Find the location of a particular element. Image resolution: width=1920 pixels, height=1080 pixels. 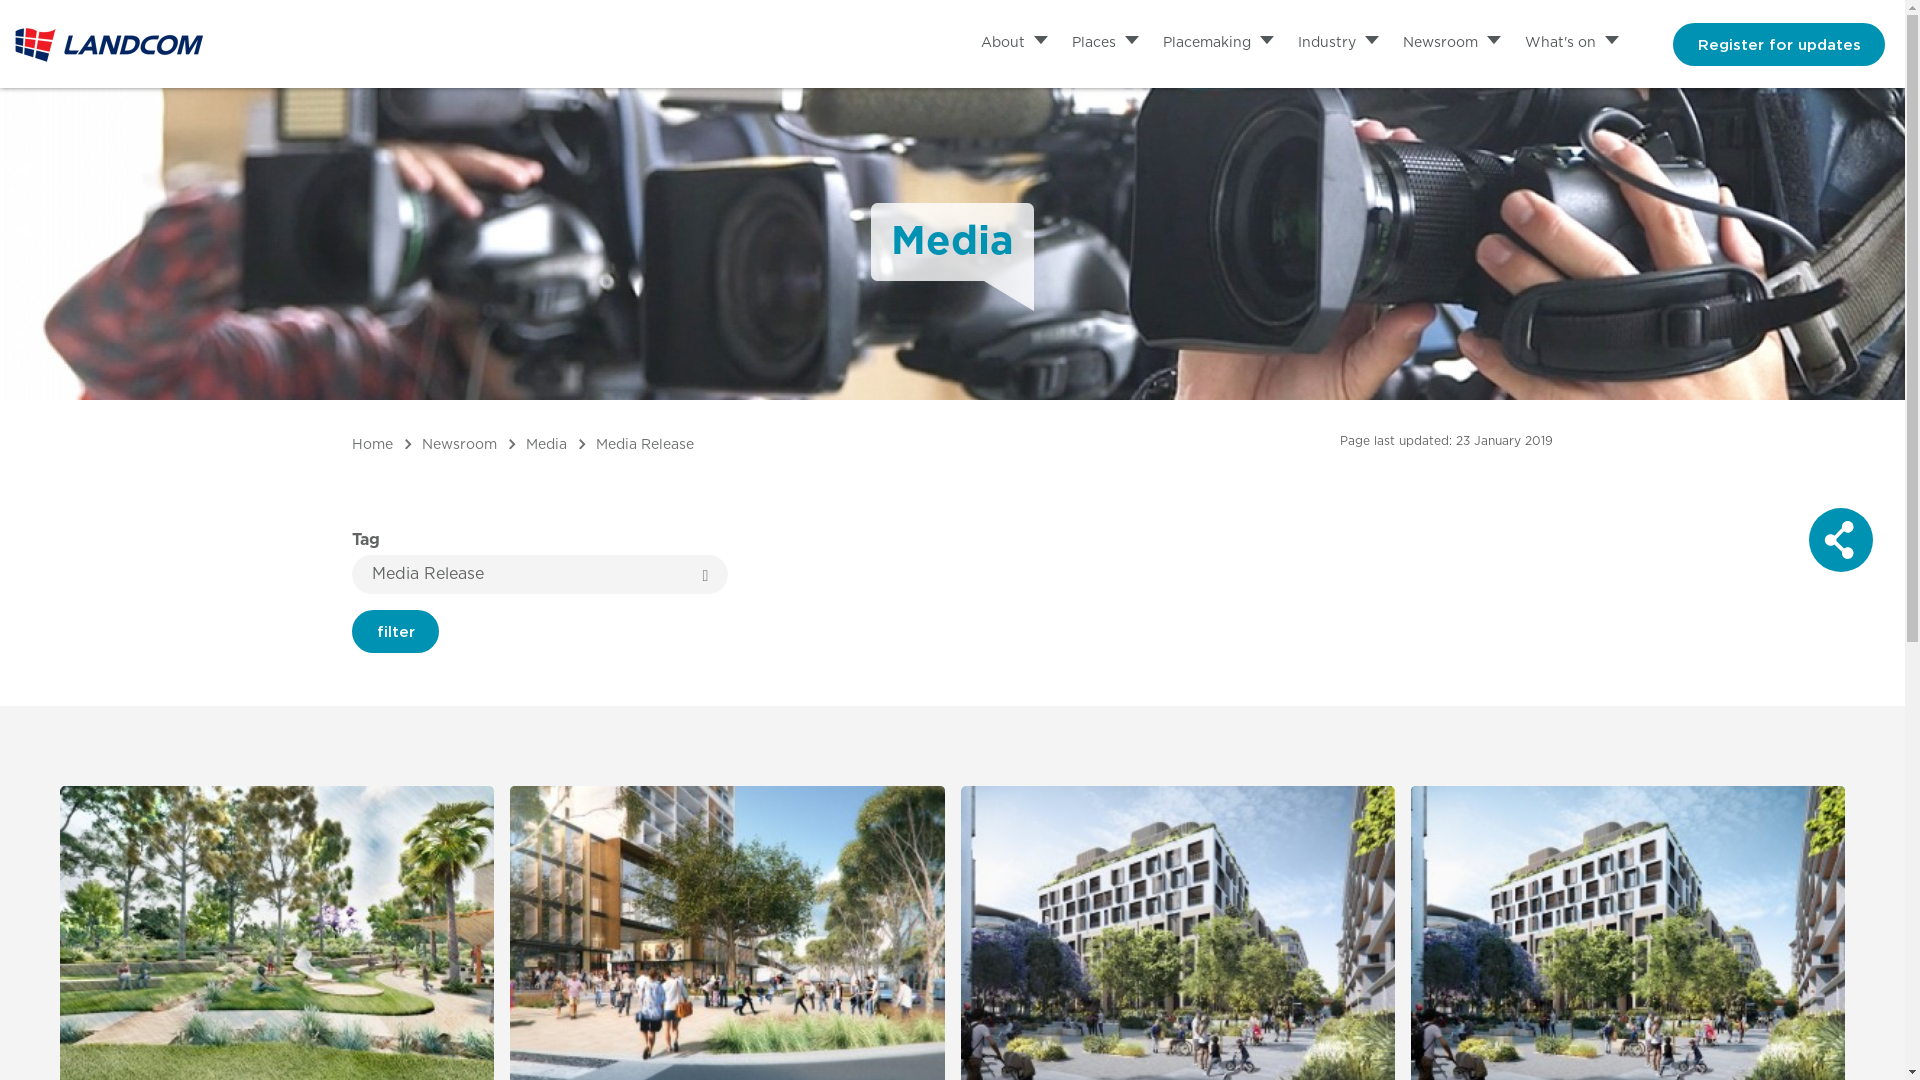

Home is located at coordinates (374, 445).